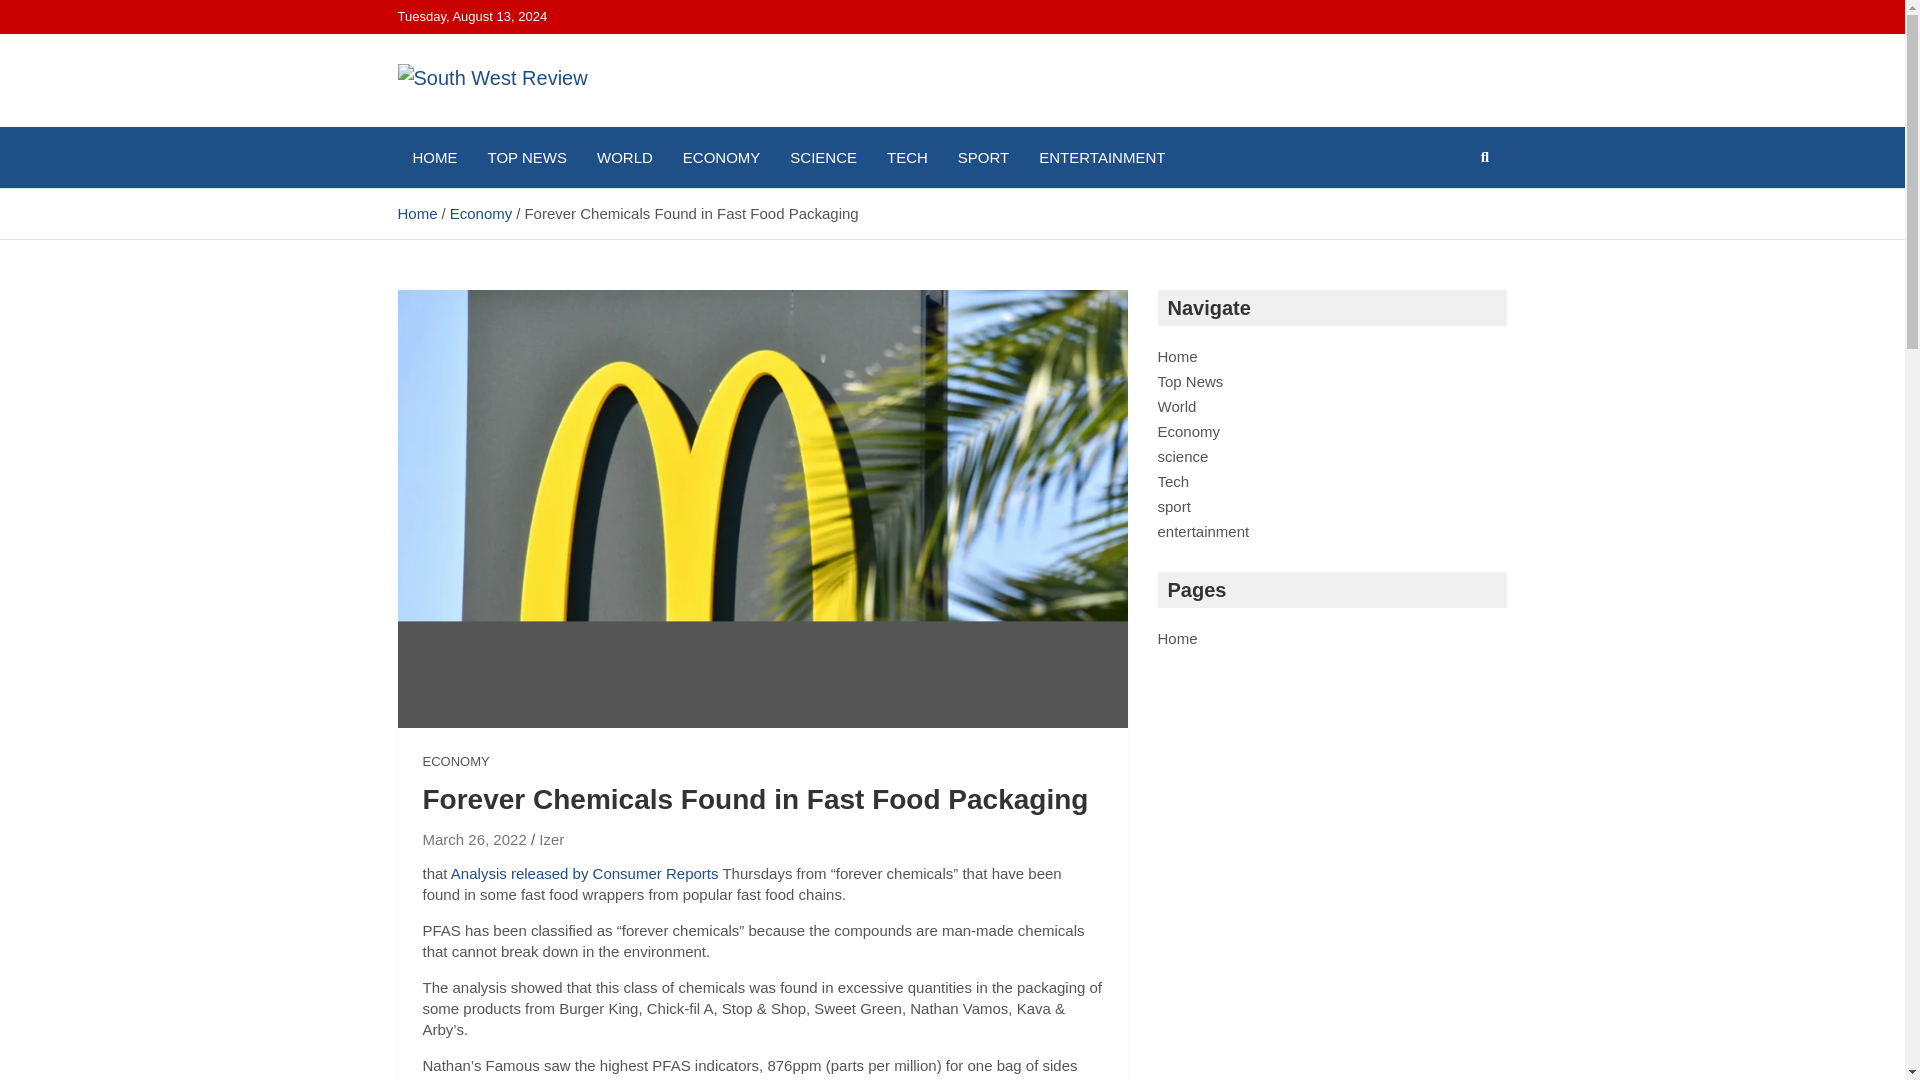 This screenshot has height=1080, width=1920. I want to click on SPORT, so click(982, 157).